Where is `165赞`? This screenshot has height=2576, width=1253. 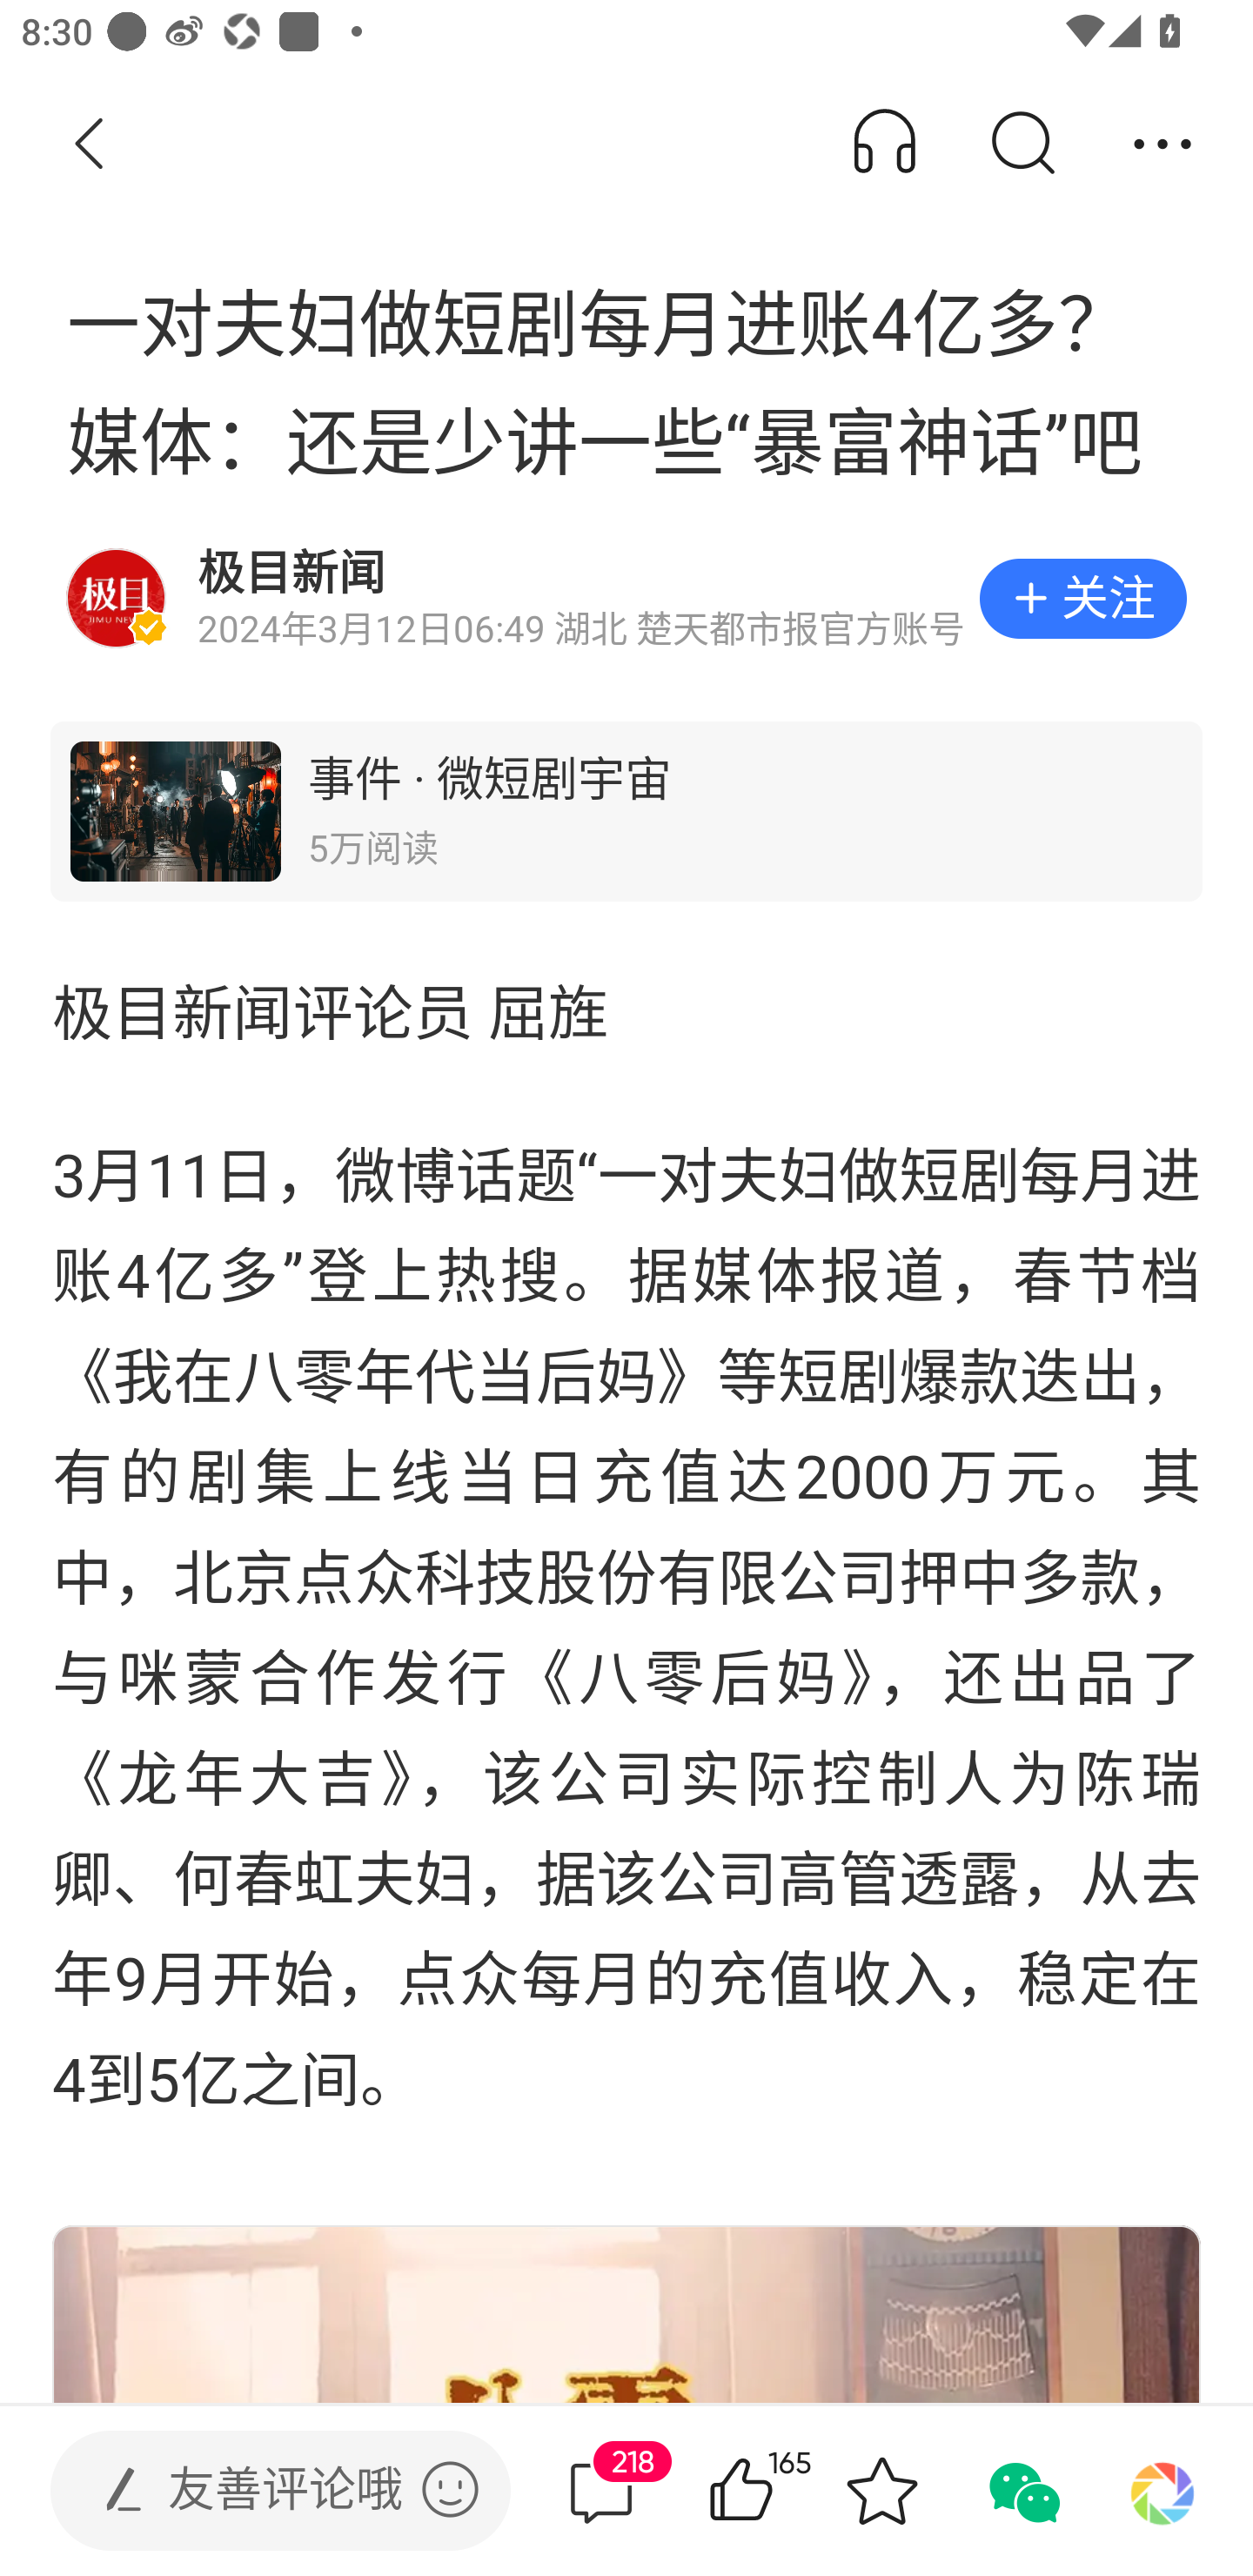
165赞 is located at coordinates (783, 2491).